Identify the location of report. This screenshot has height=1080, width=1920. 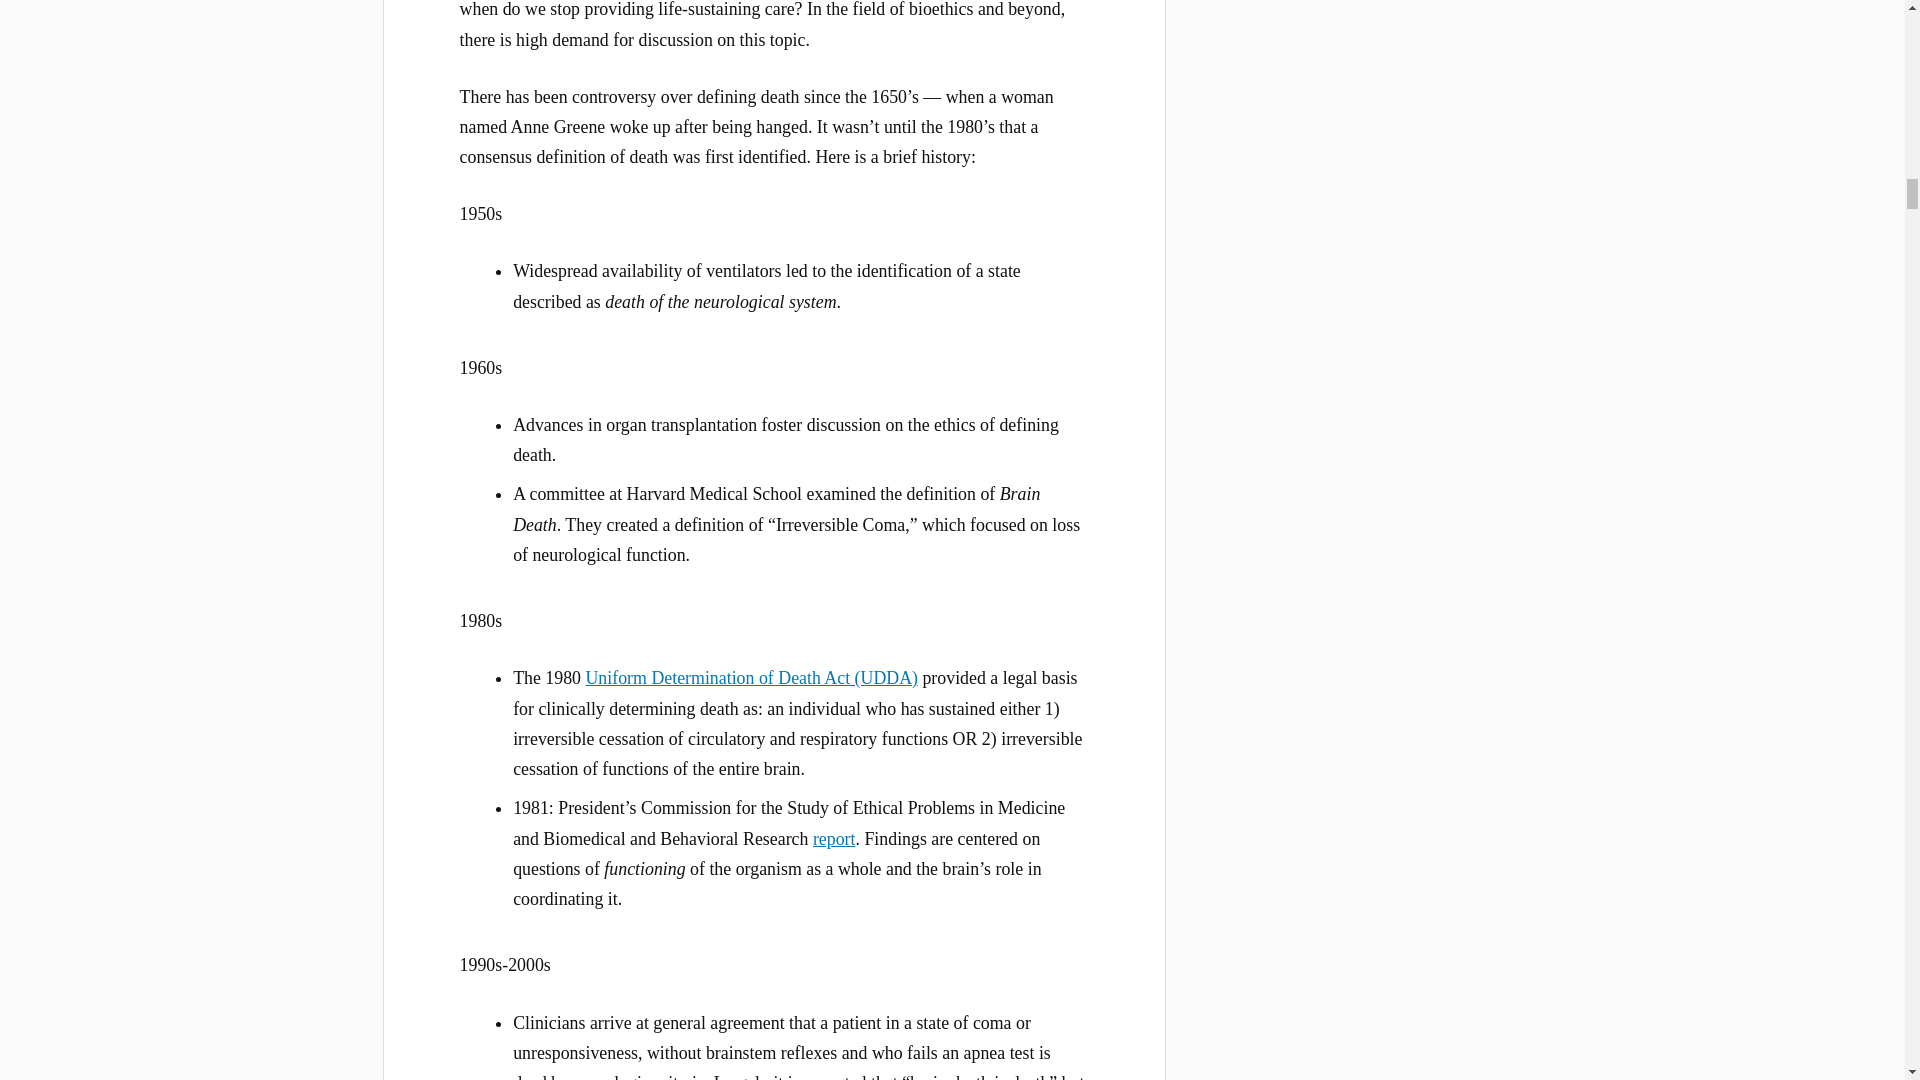
(834, 838).